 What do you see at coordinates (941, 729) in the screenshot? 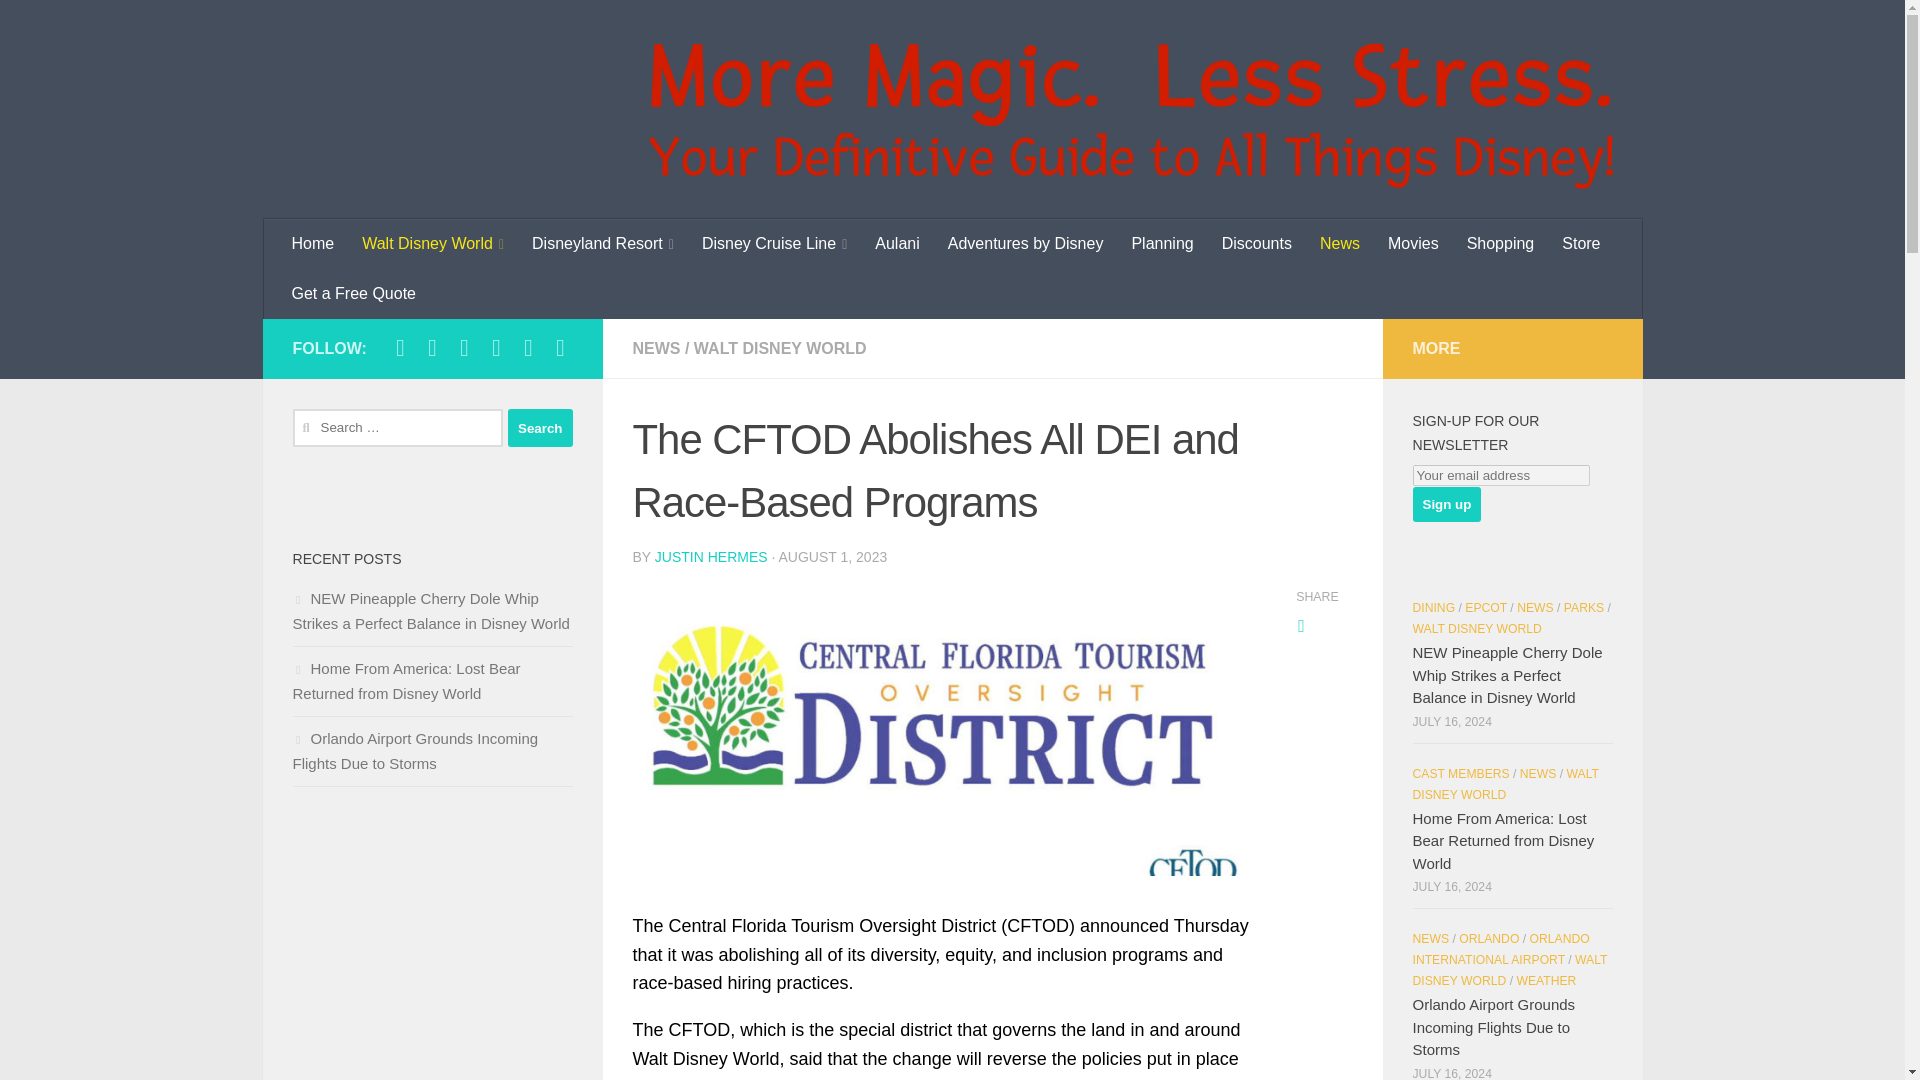
I see `The CFTOD Abolishes All DEI and Race-Based Programs` at bounding box center [941, 729].